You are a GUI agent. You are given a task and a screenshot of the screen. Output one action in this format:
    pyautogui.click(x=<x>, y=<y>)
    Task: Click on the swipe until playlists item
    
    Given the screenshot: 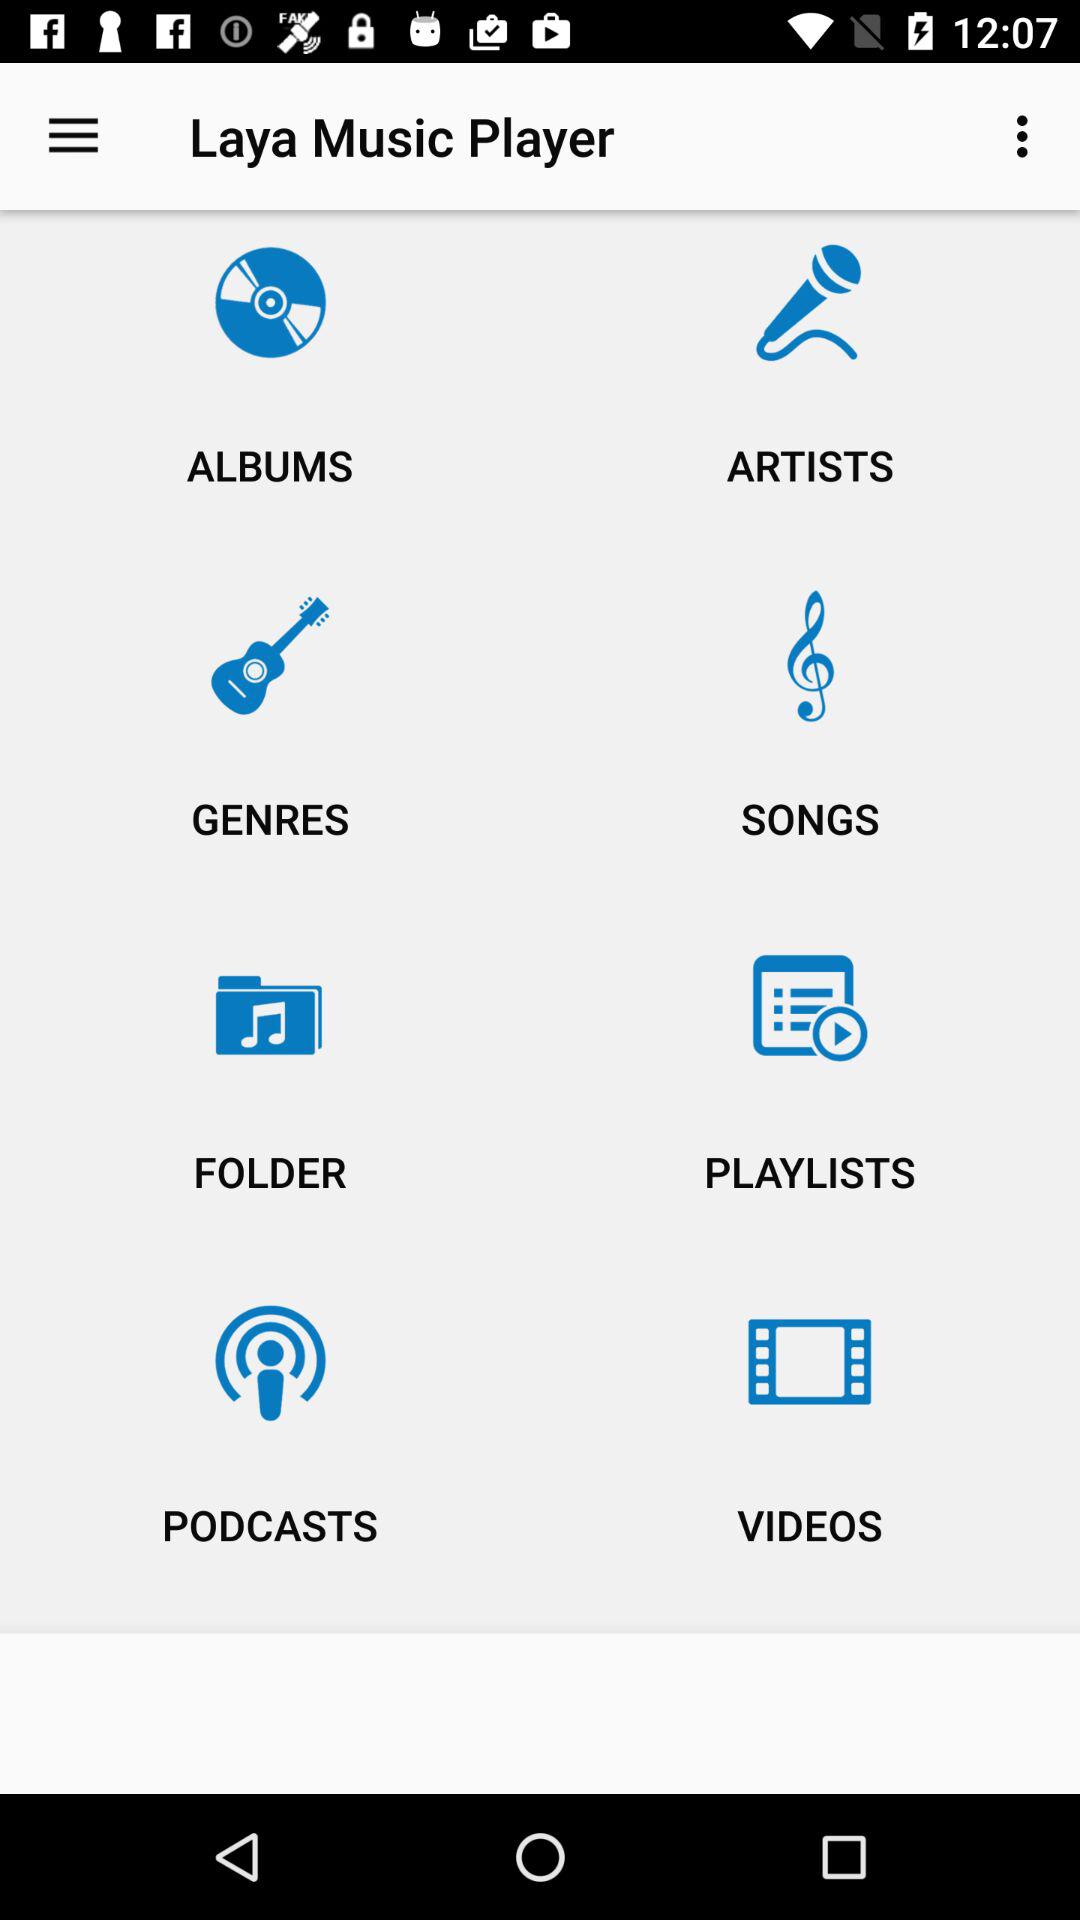 What is the action you would take?
    pyautogui.click(x=810, y=1098)
    